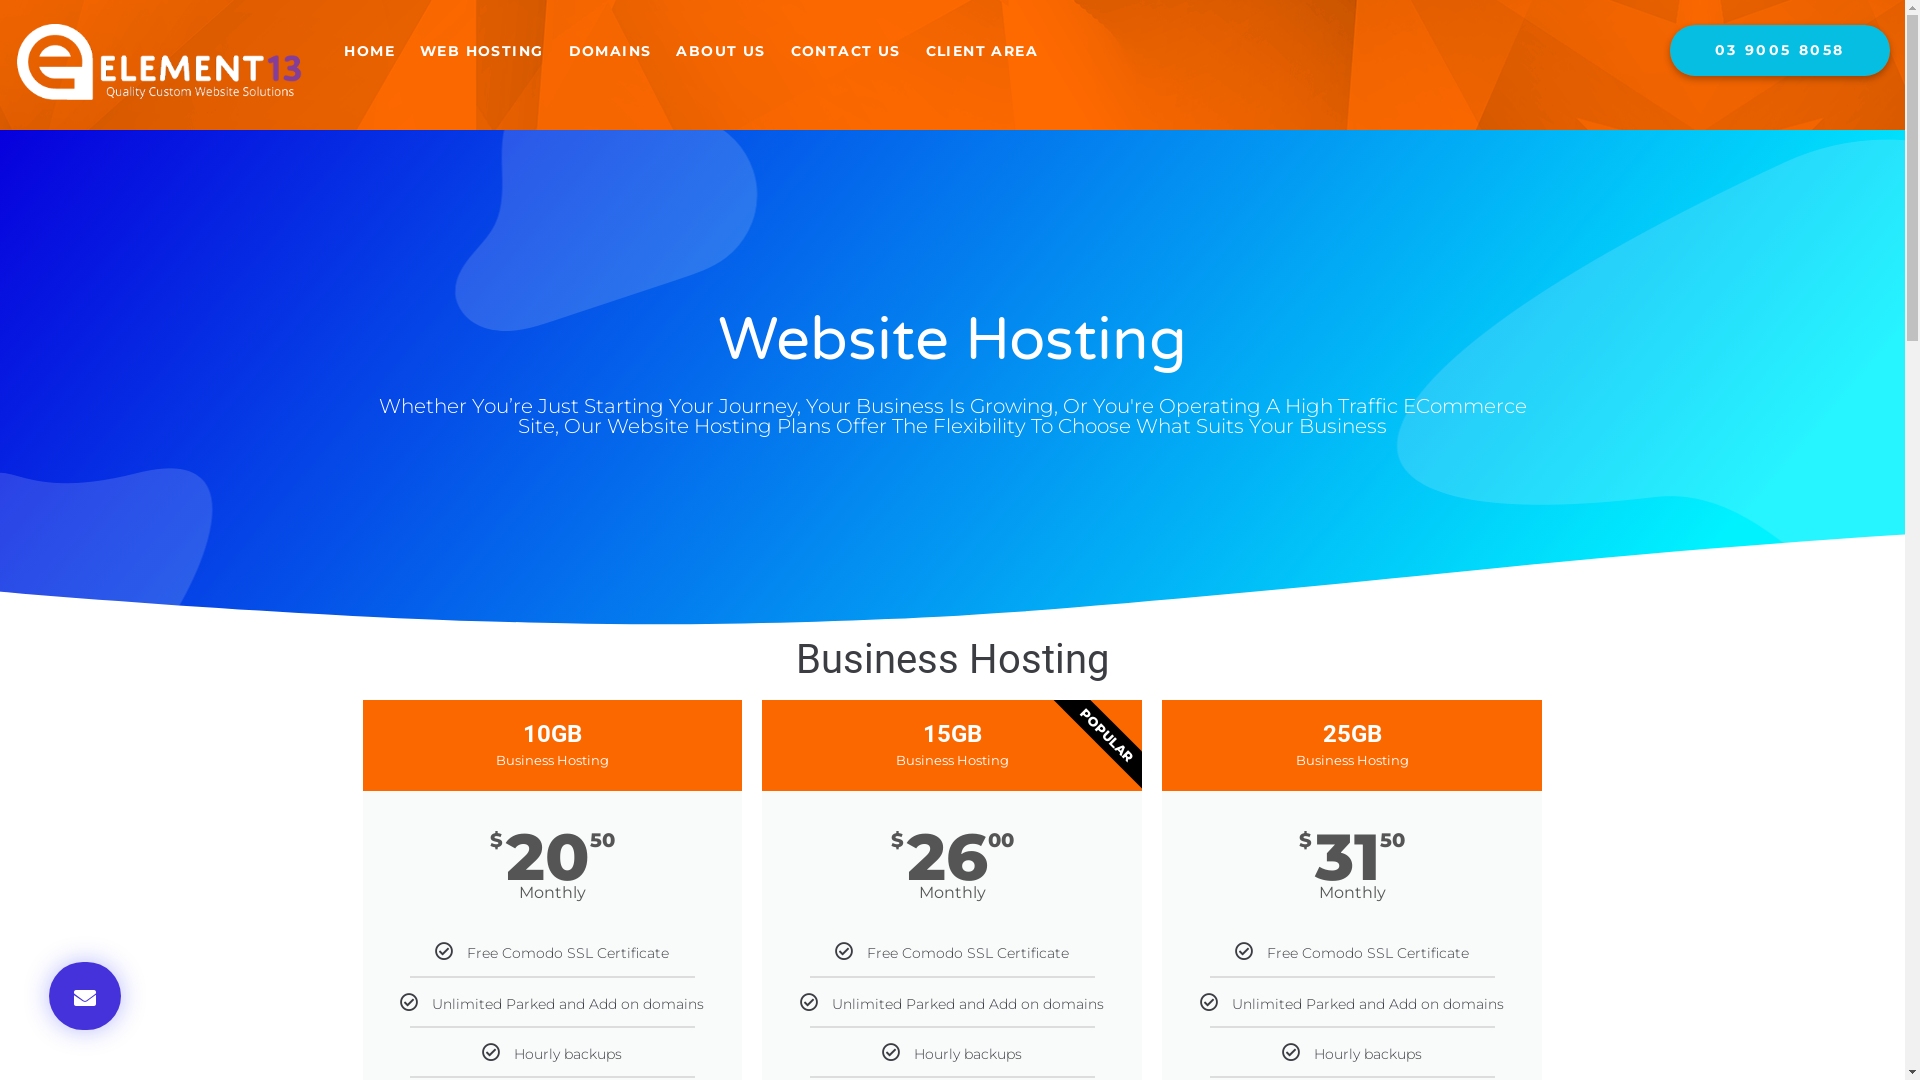 The height and width of the screenshot is (1080, 1920). Describe the element at coordinates (610, 52) in the screenshot. I see `DOMAINS` at that location.